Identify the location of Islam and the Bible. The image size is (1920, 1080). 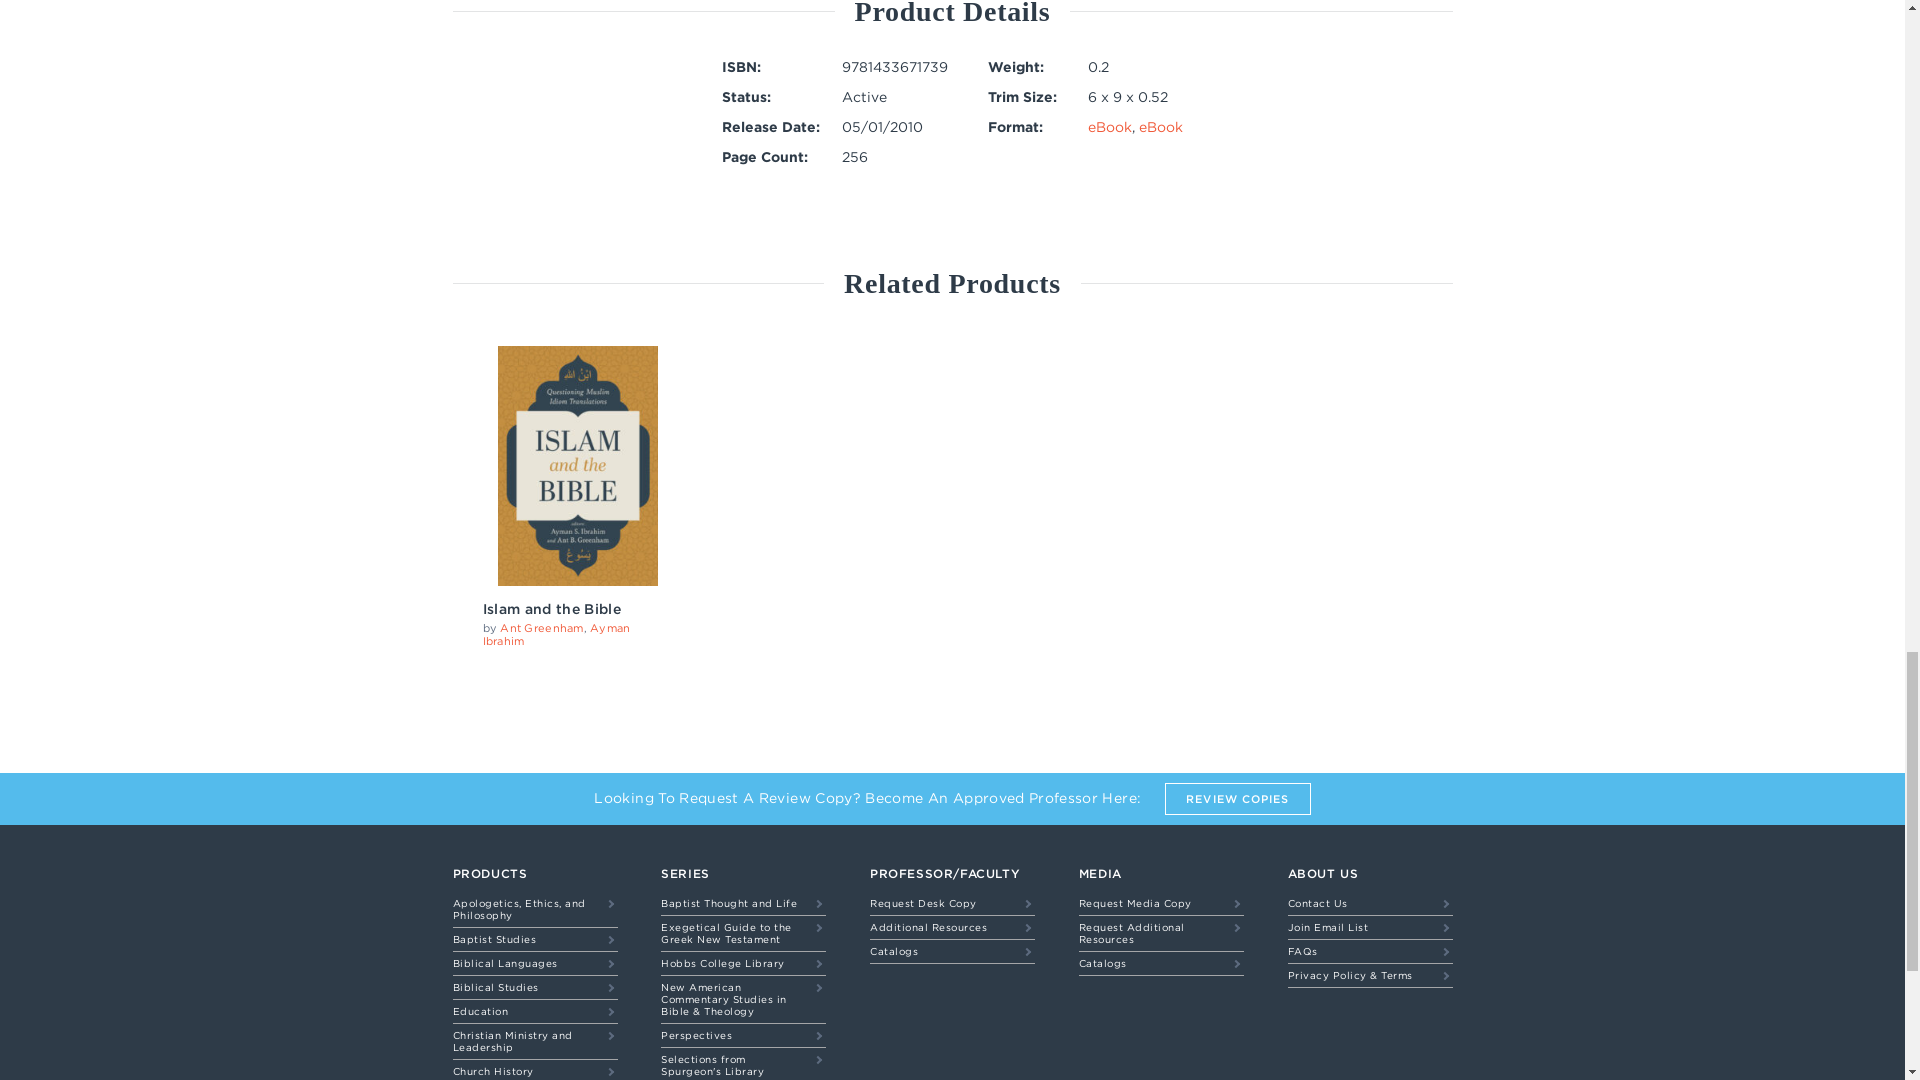
(550, 608).